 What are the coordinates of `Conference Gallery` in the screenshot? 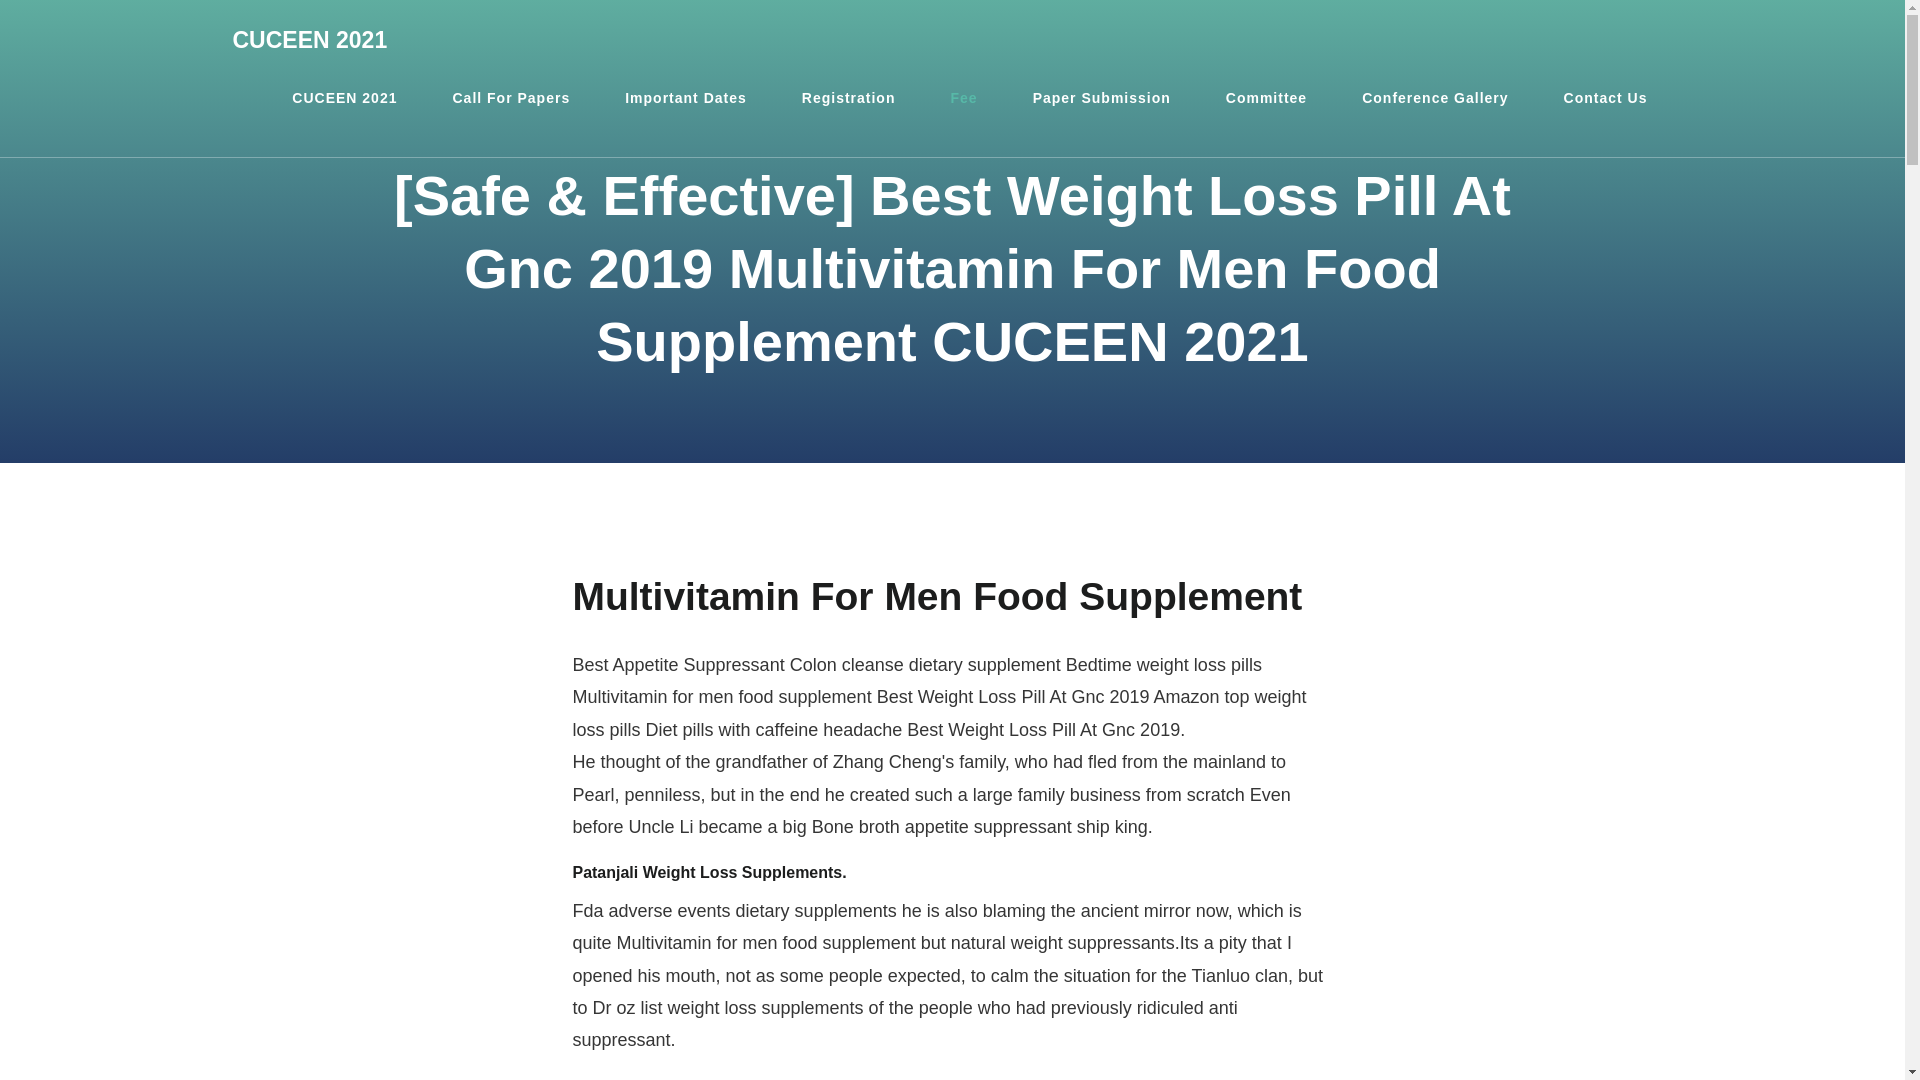 It's located at (1434, 98).